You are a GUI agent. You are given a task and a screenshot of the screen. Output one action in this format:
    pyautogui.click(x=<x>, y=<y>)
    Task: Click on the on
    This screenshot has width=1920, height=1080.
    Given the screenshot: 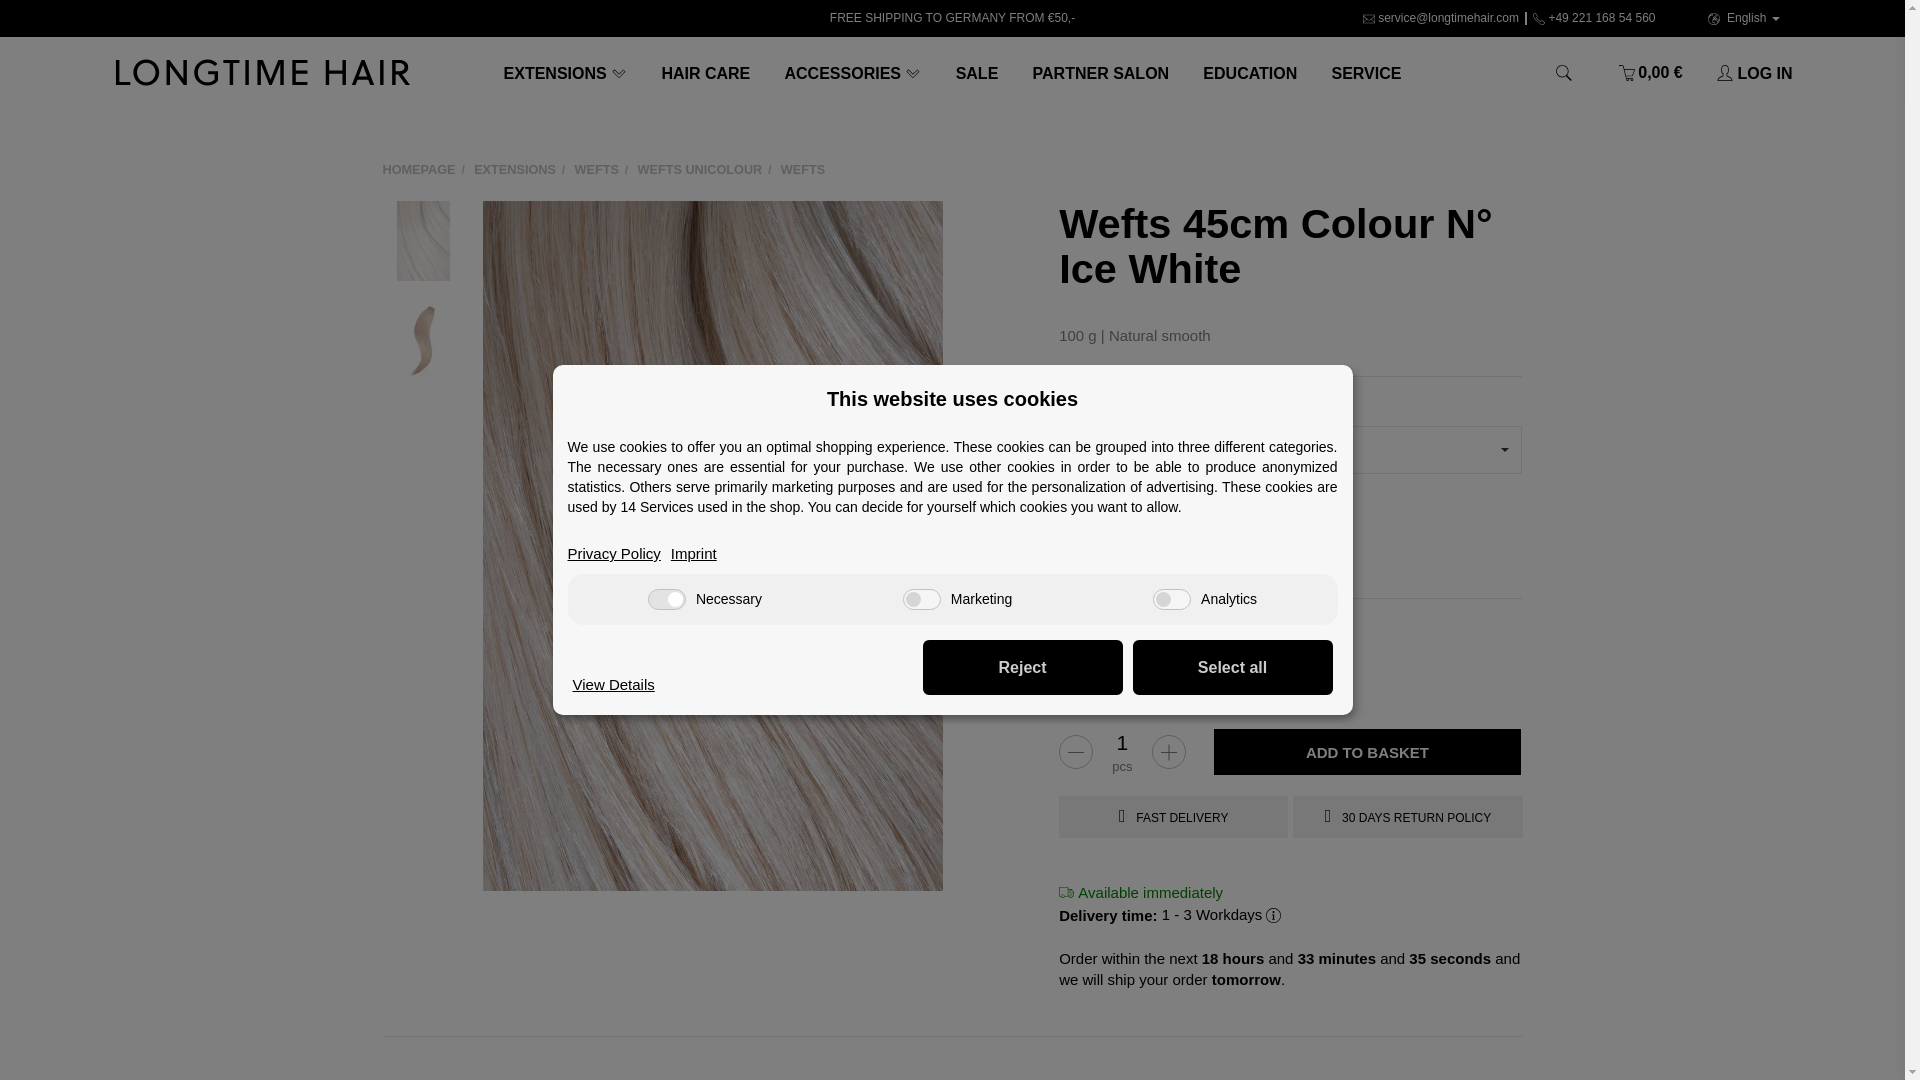 What is the action you would take?
    pyautogui.click(x=921, y=599)
    